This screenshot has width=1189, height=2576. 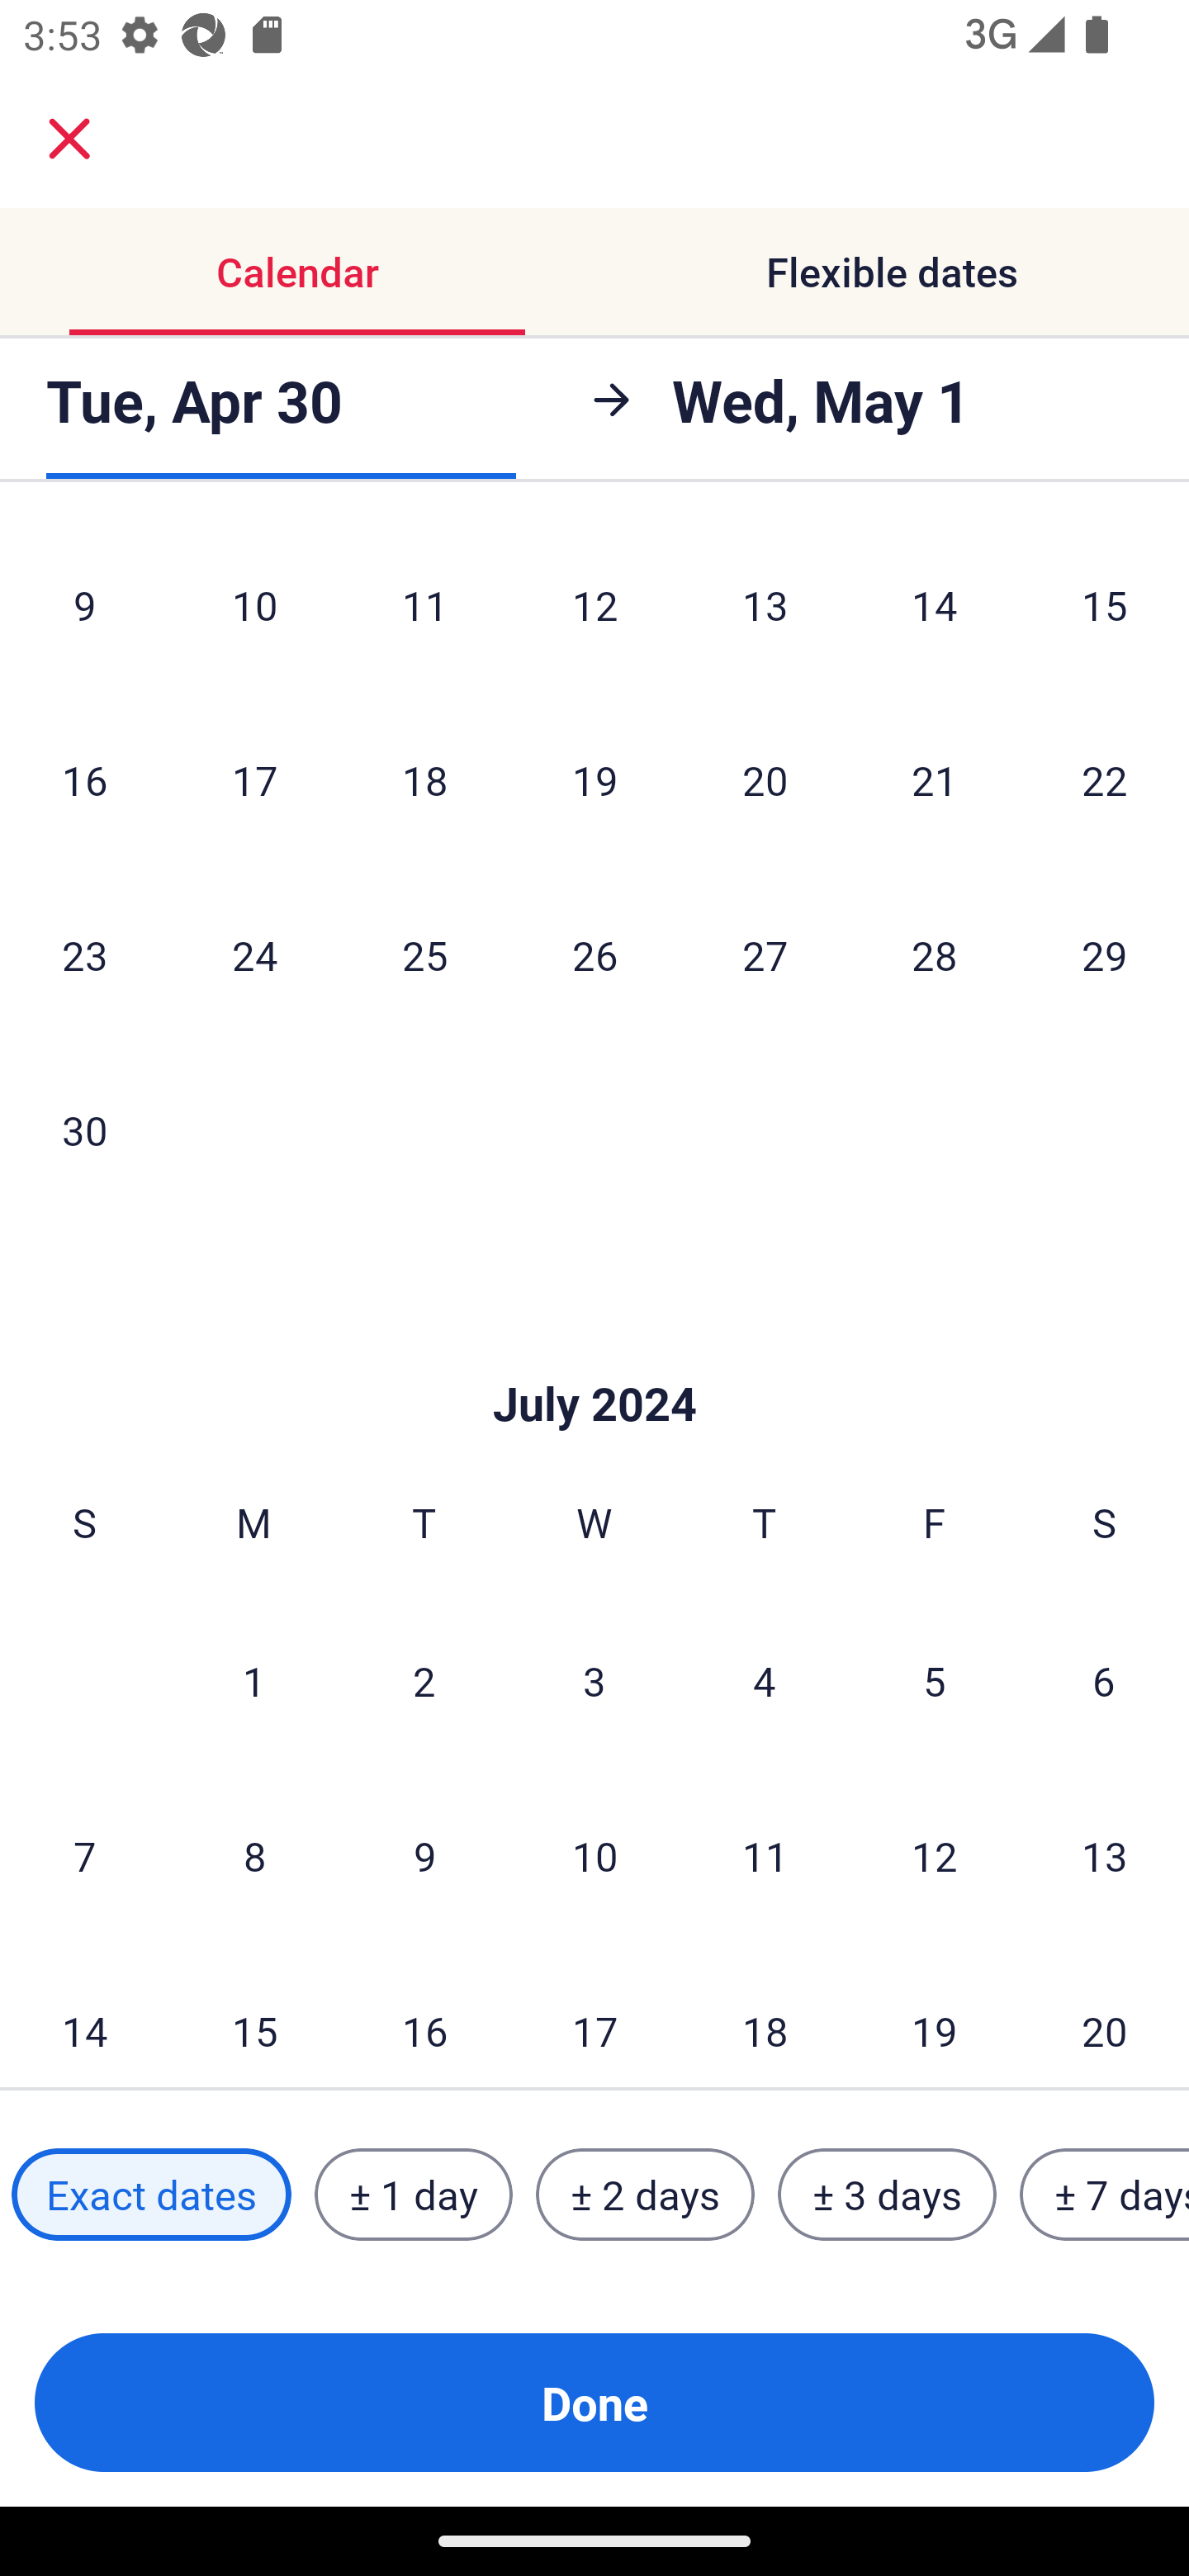 What do you see at coordinates (84, 2015) in the screenshot?
I see `14 Sunday, July 14, 2024` at bounding box center [84, 2015].